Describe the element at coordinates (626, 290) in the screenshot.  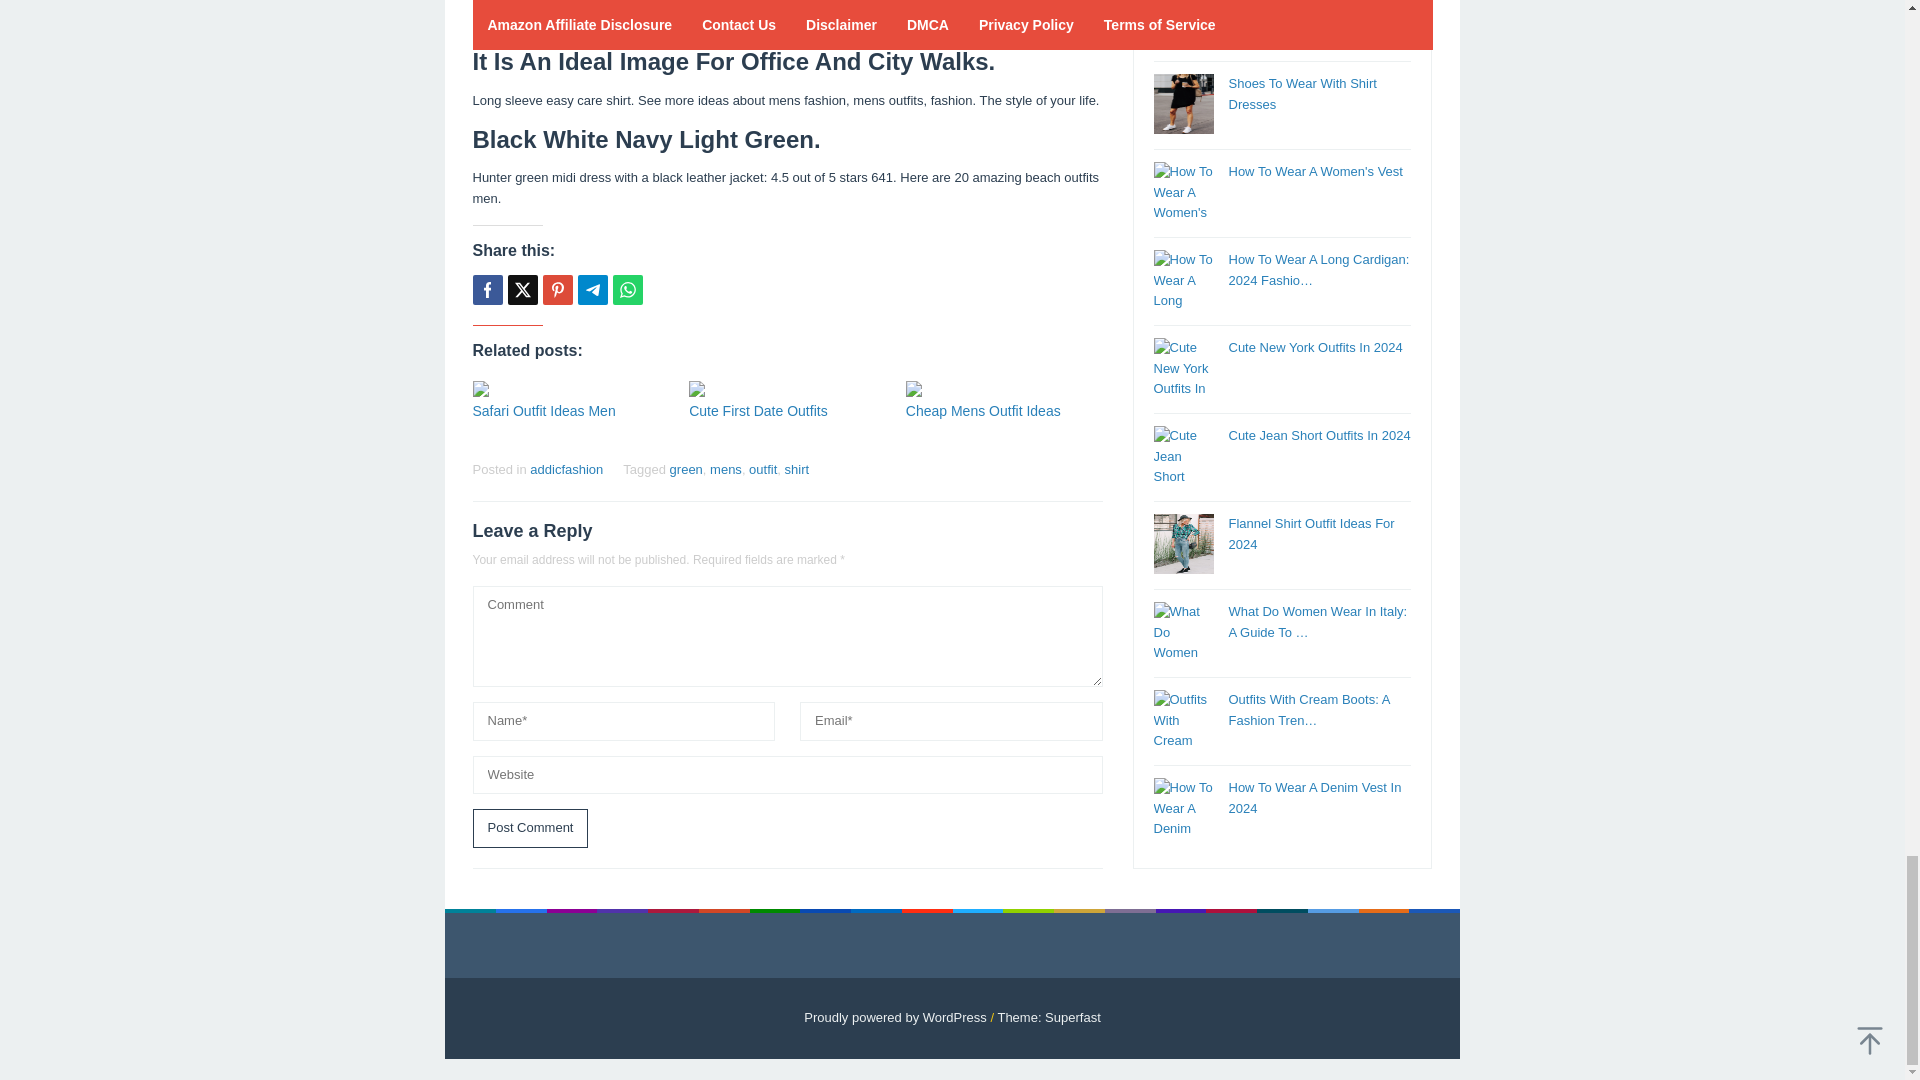
I see `Whatsapp` at that location.